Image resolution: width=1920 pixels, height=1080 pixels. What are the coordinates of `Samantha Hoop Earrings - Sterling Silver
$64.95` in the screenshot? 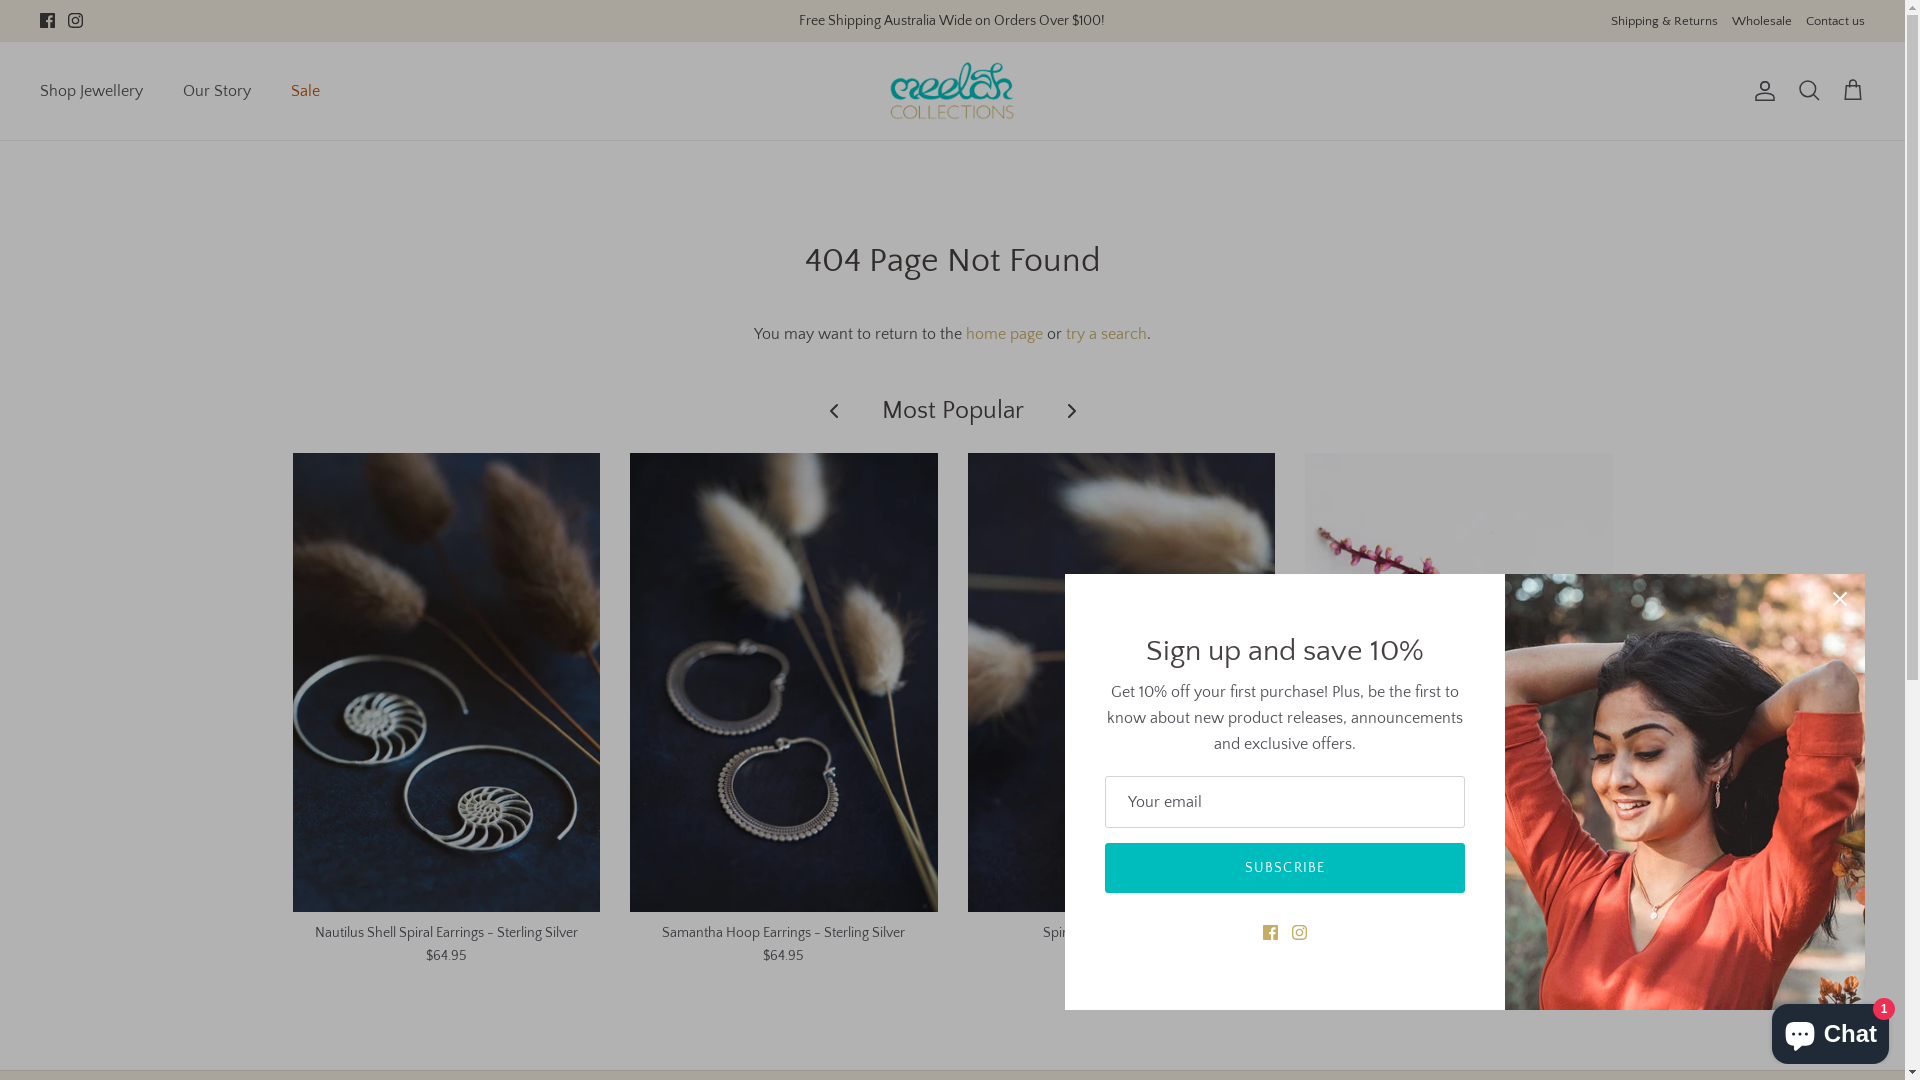 It's located at (784, 944).